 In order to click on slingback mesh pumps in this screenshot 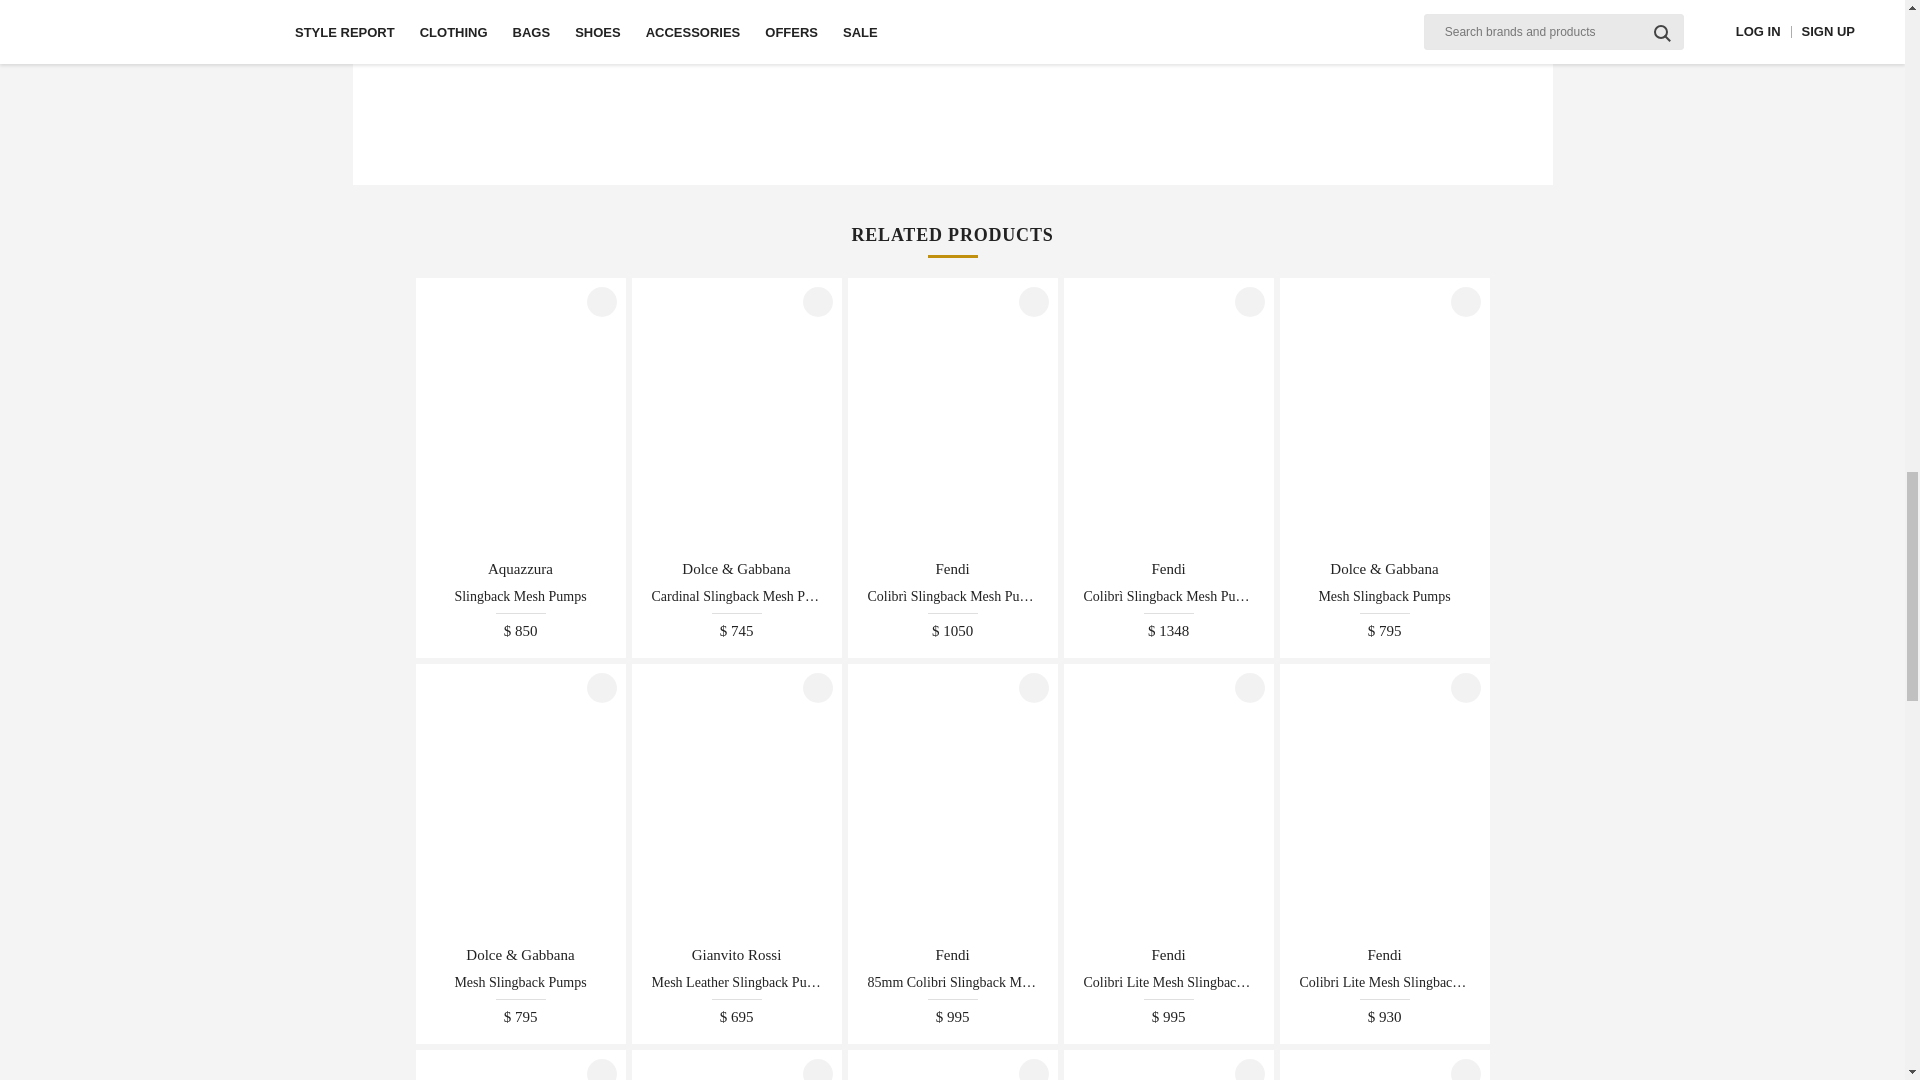, I will do `click(520, 601)`.